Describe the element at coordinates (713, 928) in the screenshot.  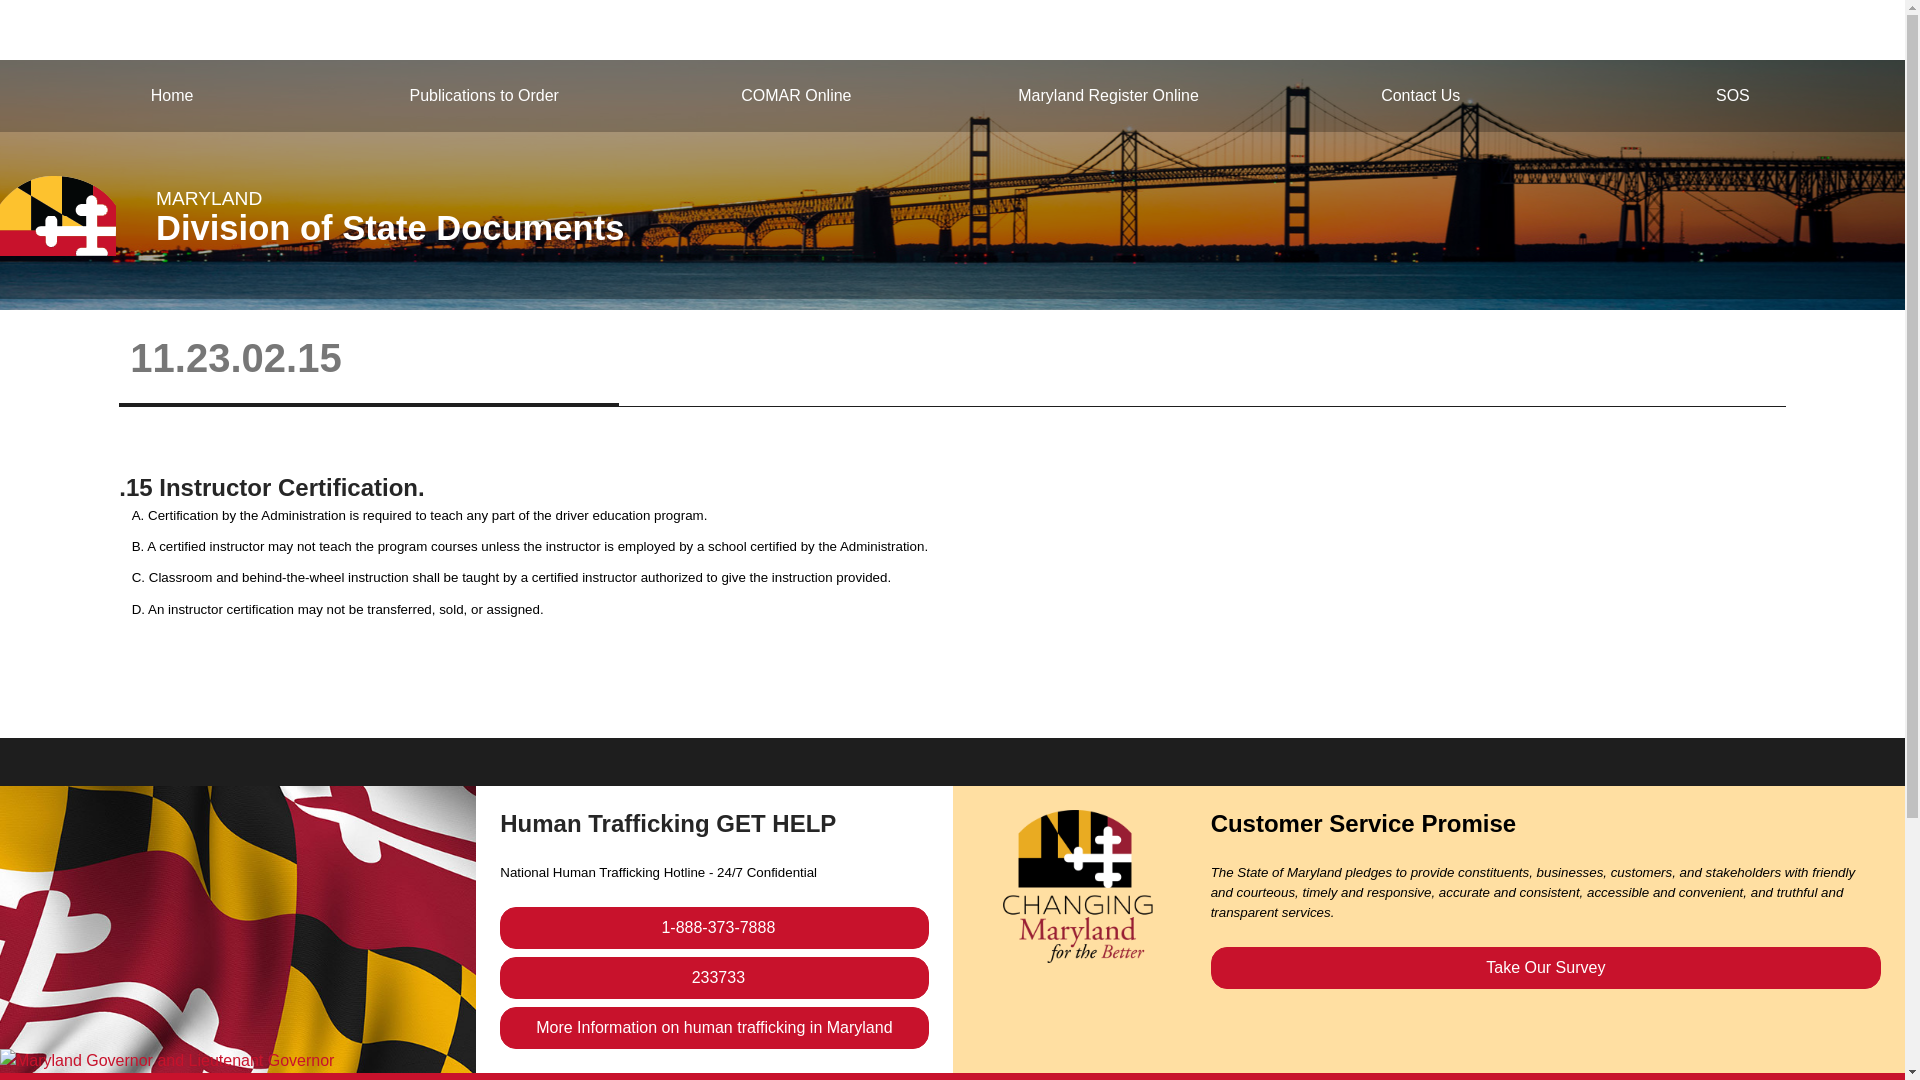
I see `1-888-373-7888` at that location.